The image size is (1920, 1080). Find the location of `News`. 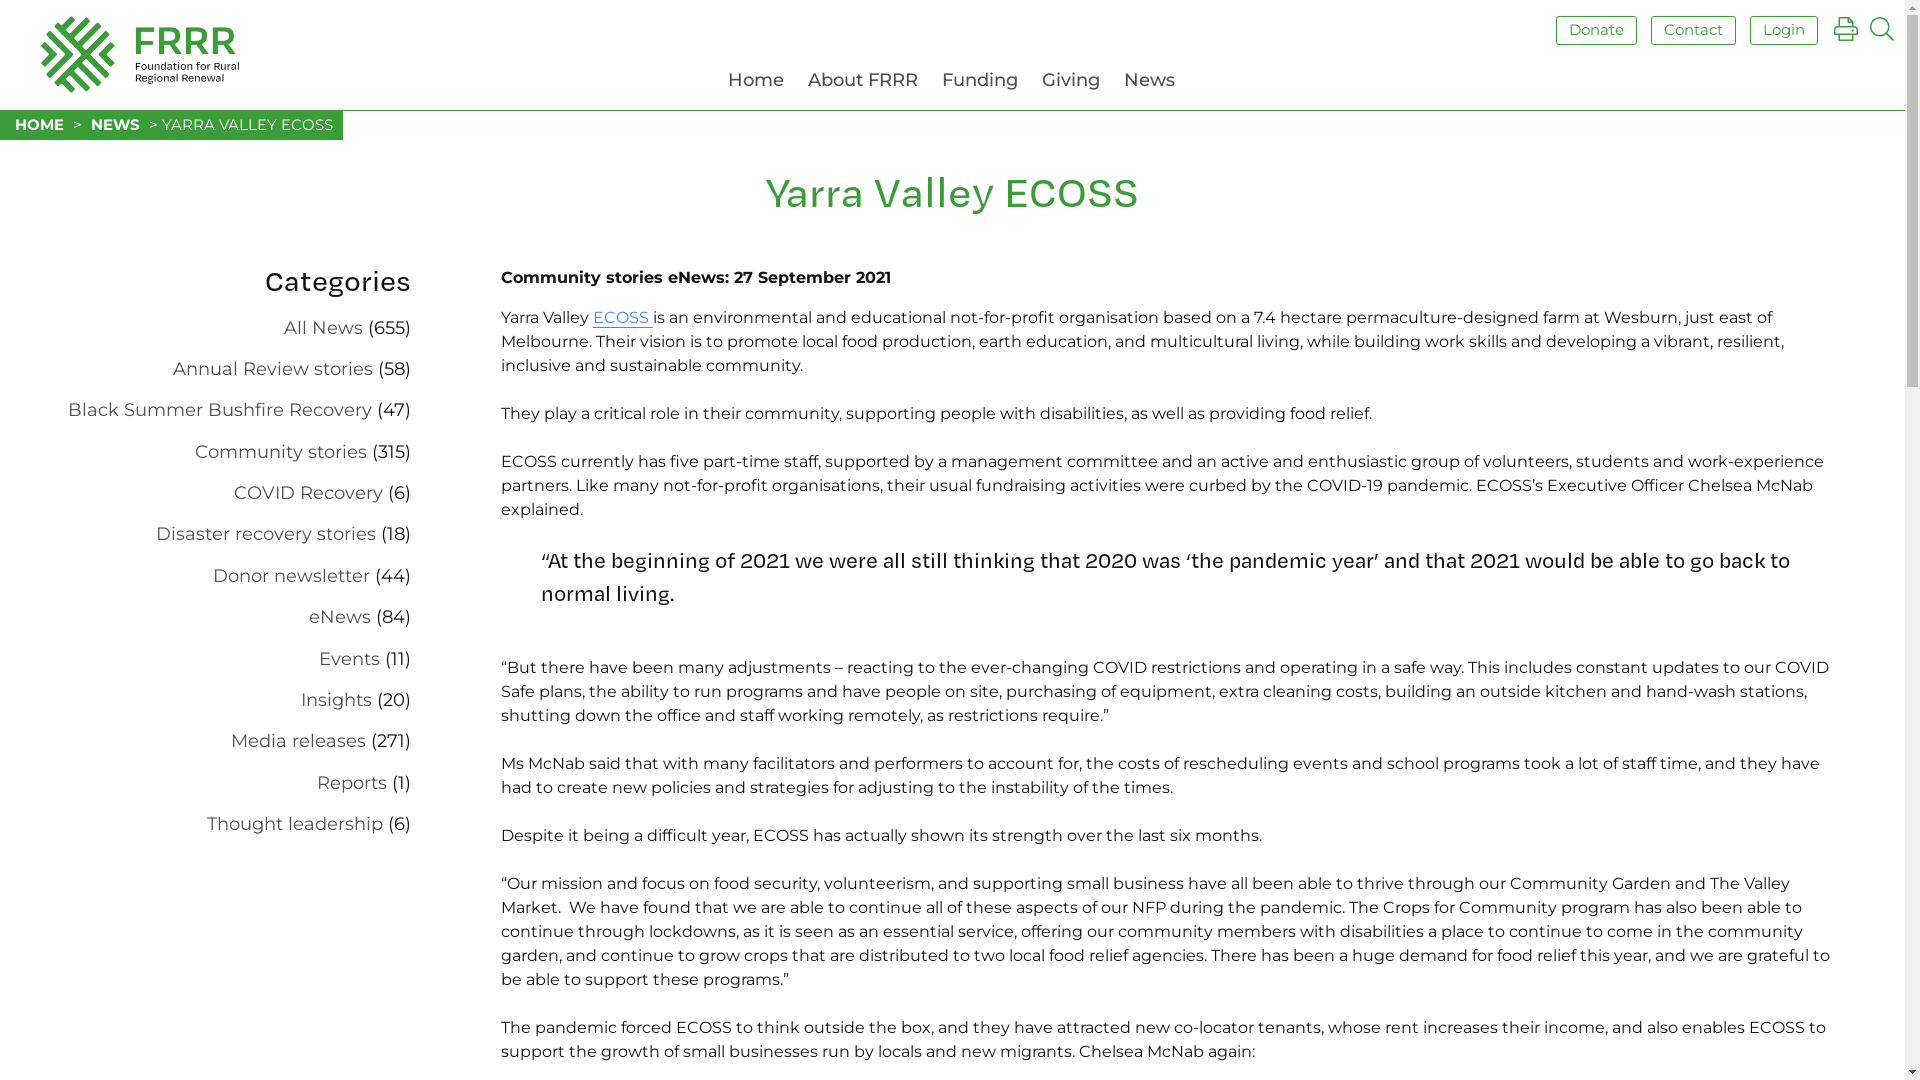

News is located at coordinates (1150, 85).